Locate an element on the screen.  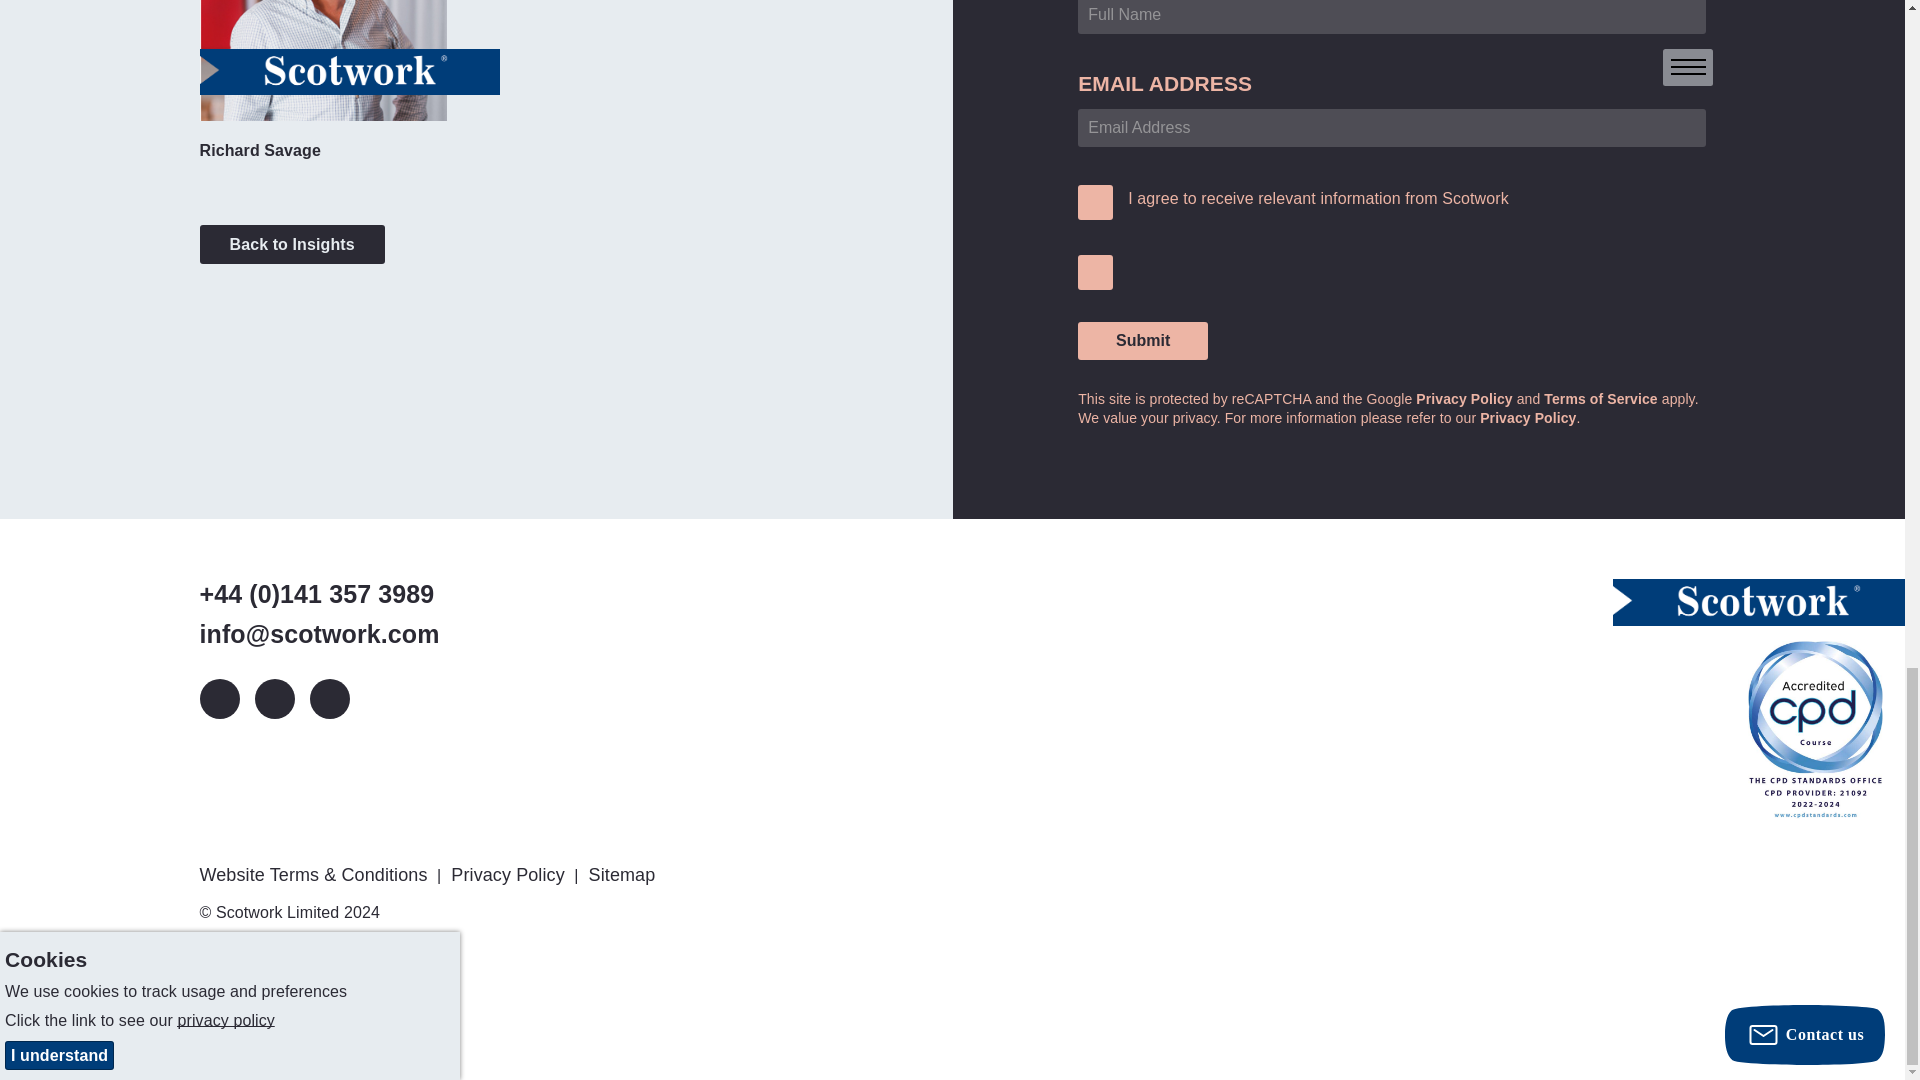
Google Privacy Policy is located at coordinates (1464, 398).